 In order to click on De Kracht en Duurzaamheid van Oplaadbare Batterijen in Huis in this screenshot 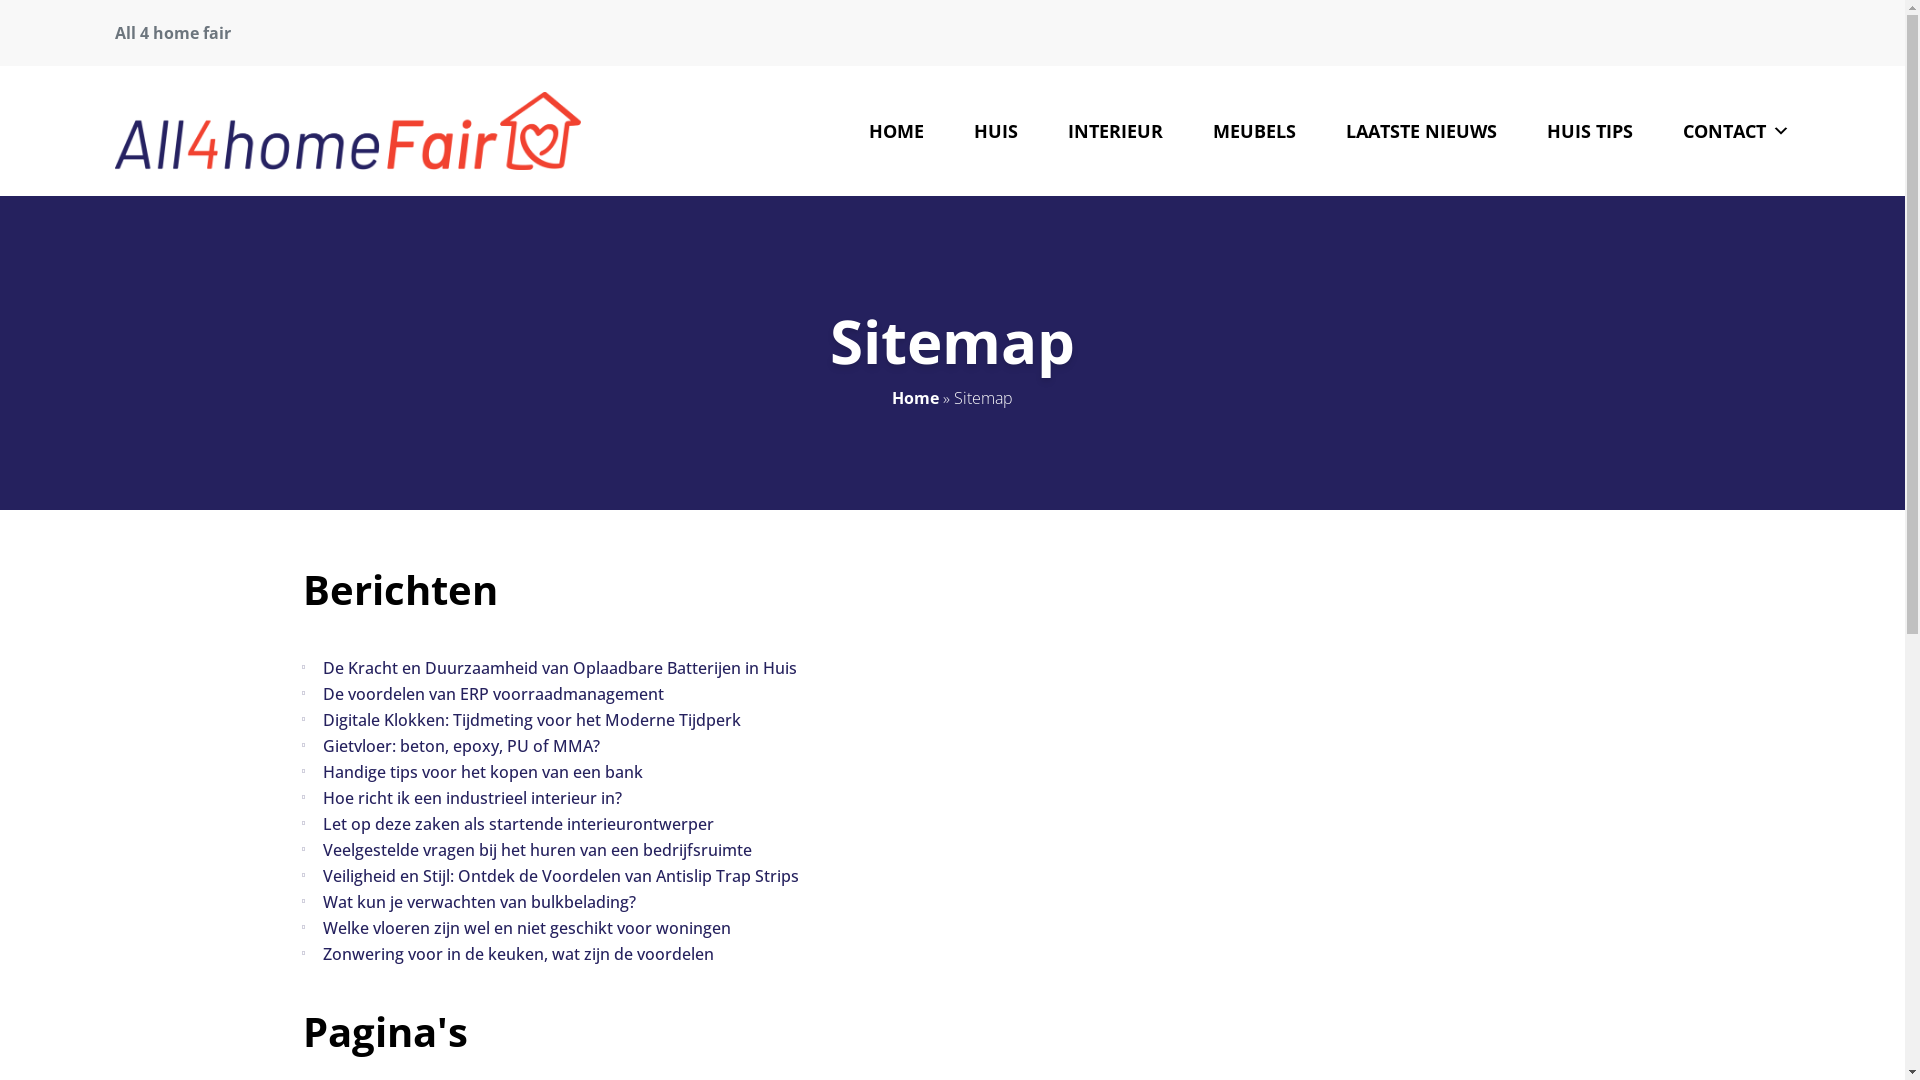, I will do `click(559, 668)`.